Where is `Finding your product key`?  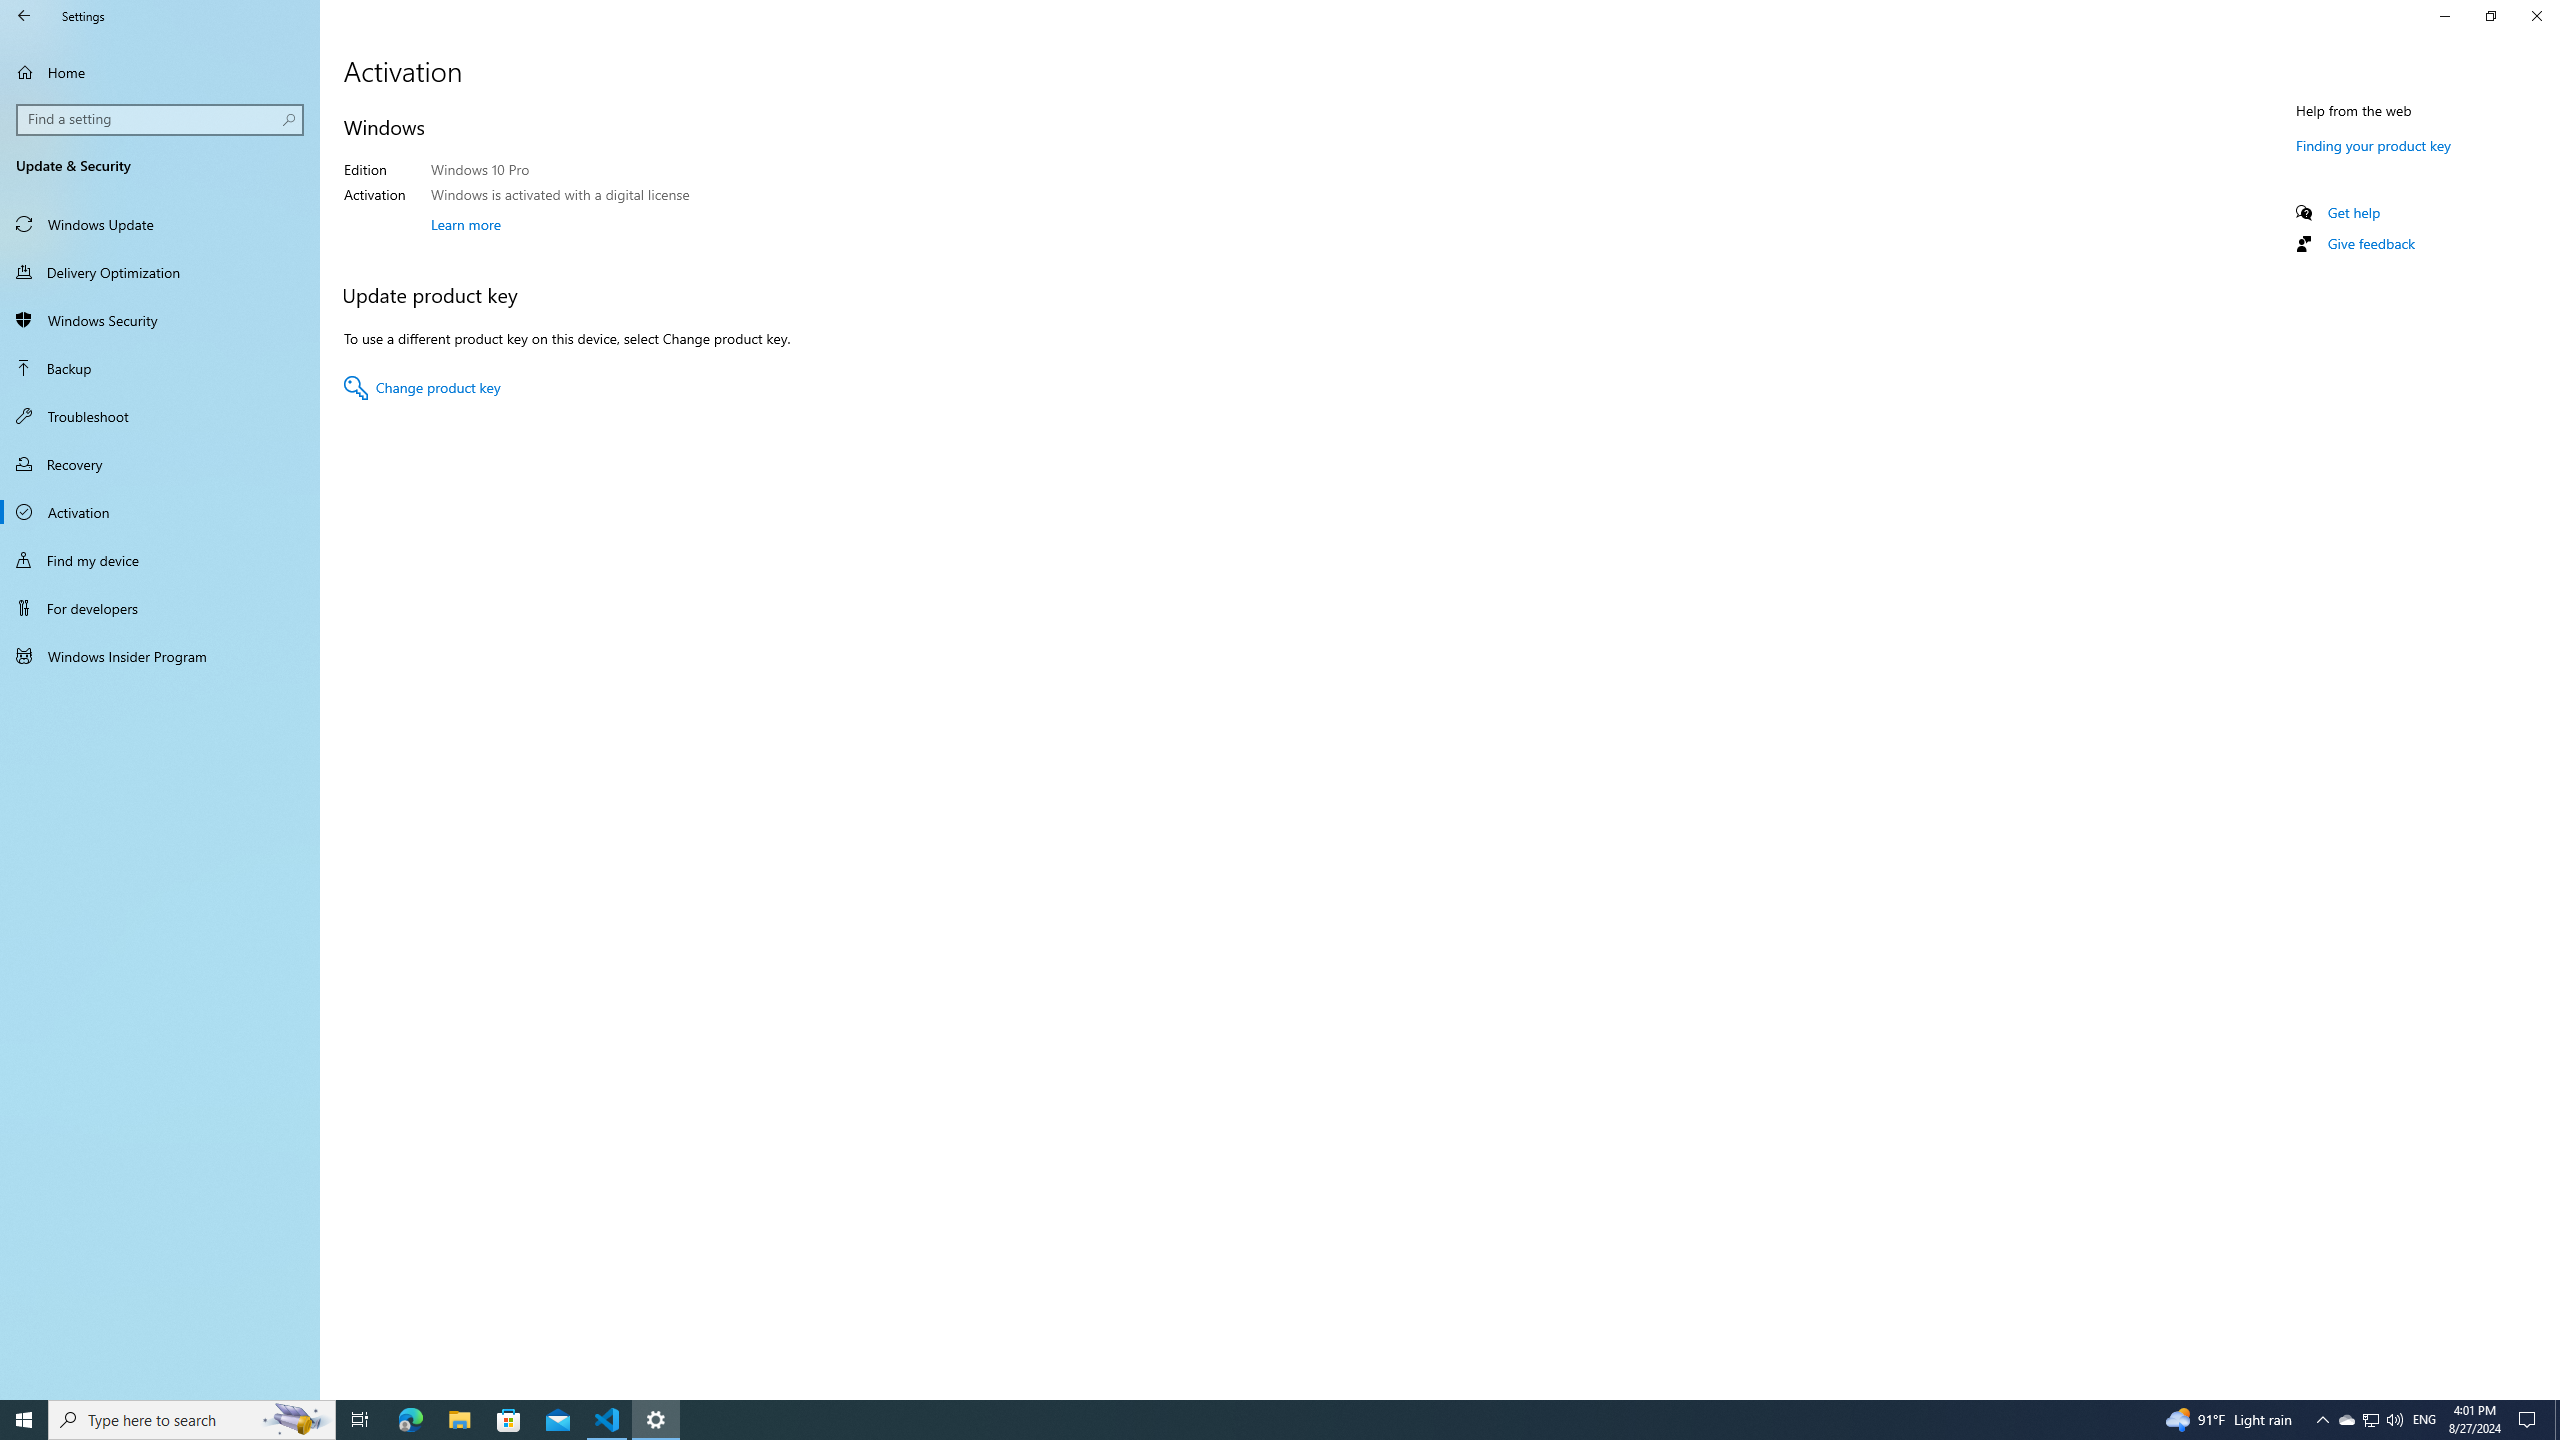
Finding your product key is located at coordinates (2372, 145).